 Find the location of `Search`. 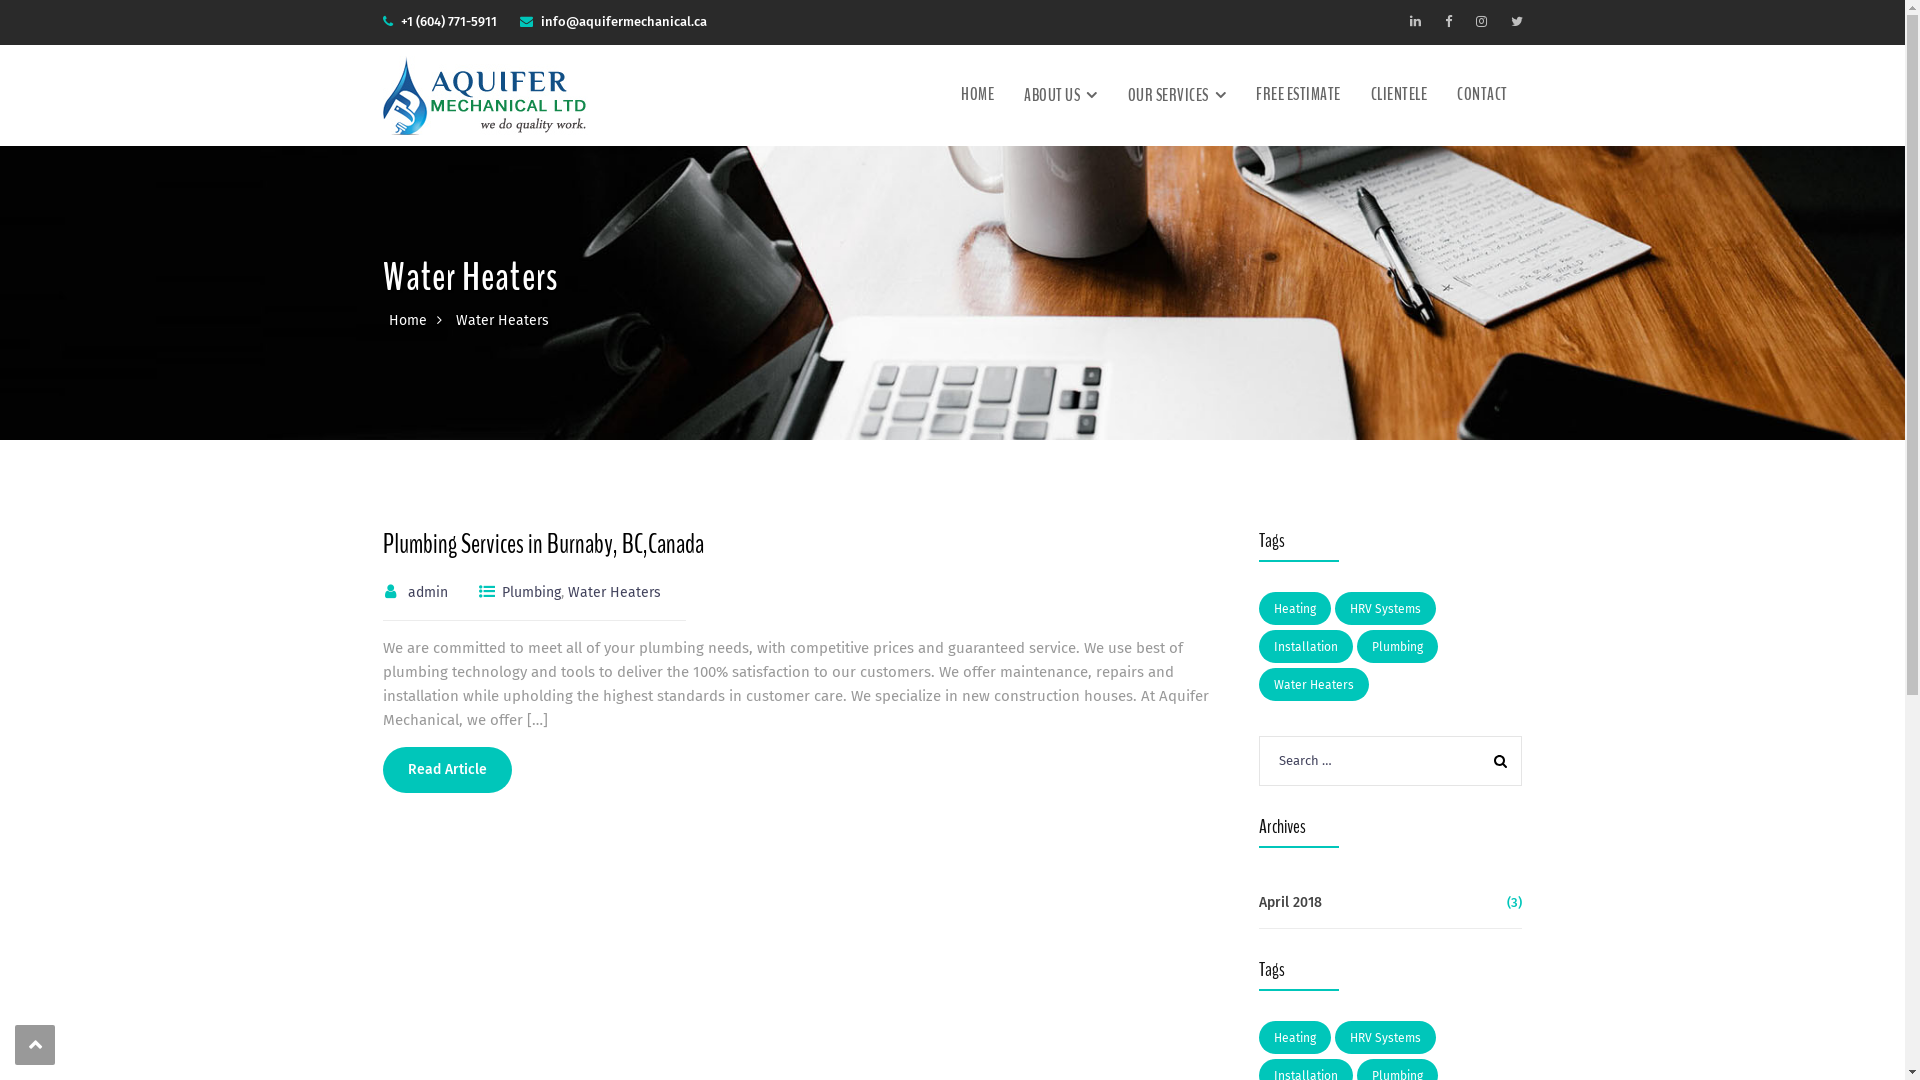

Search is located at coordinates (1495, 762).